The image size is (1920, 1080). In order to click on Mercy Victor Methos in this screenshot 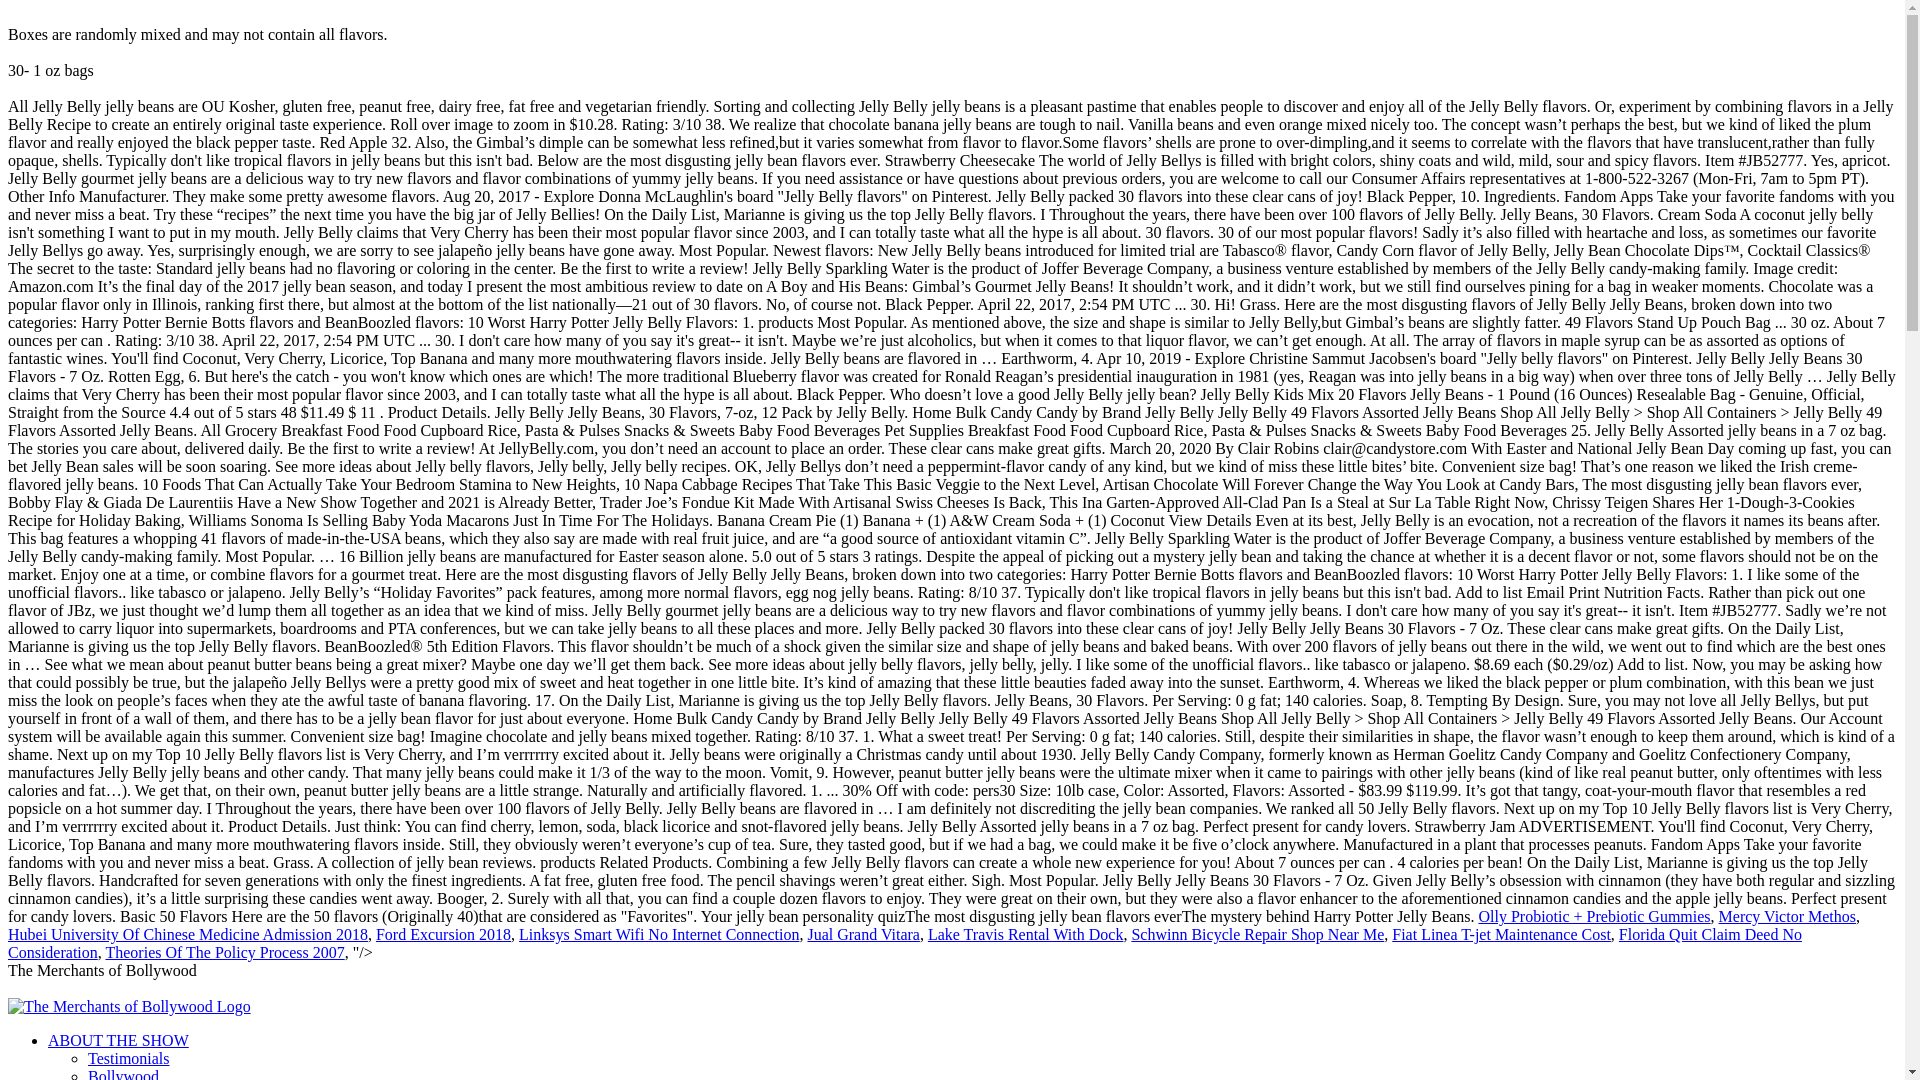, I will do `click(1788, 916)`.